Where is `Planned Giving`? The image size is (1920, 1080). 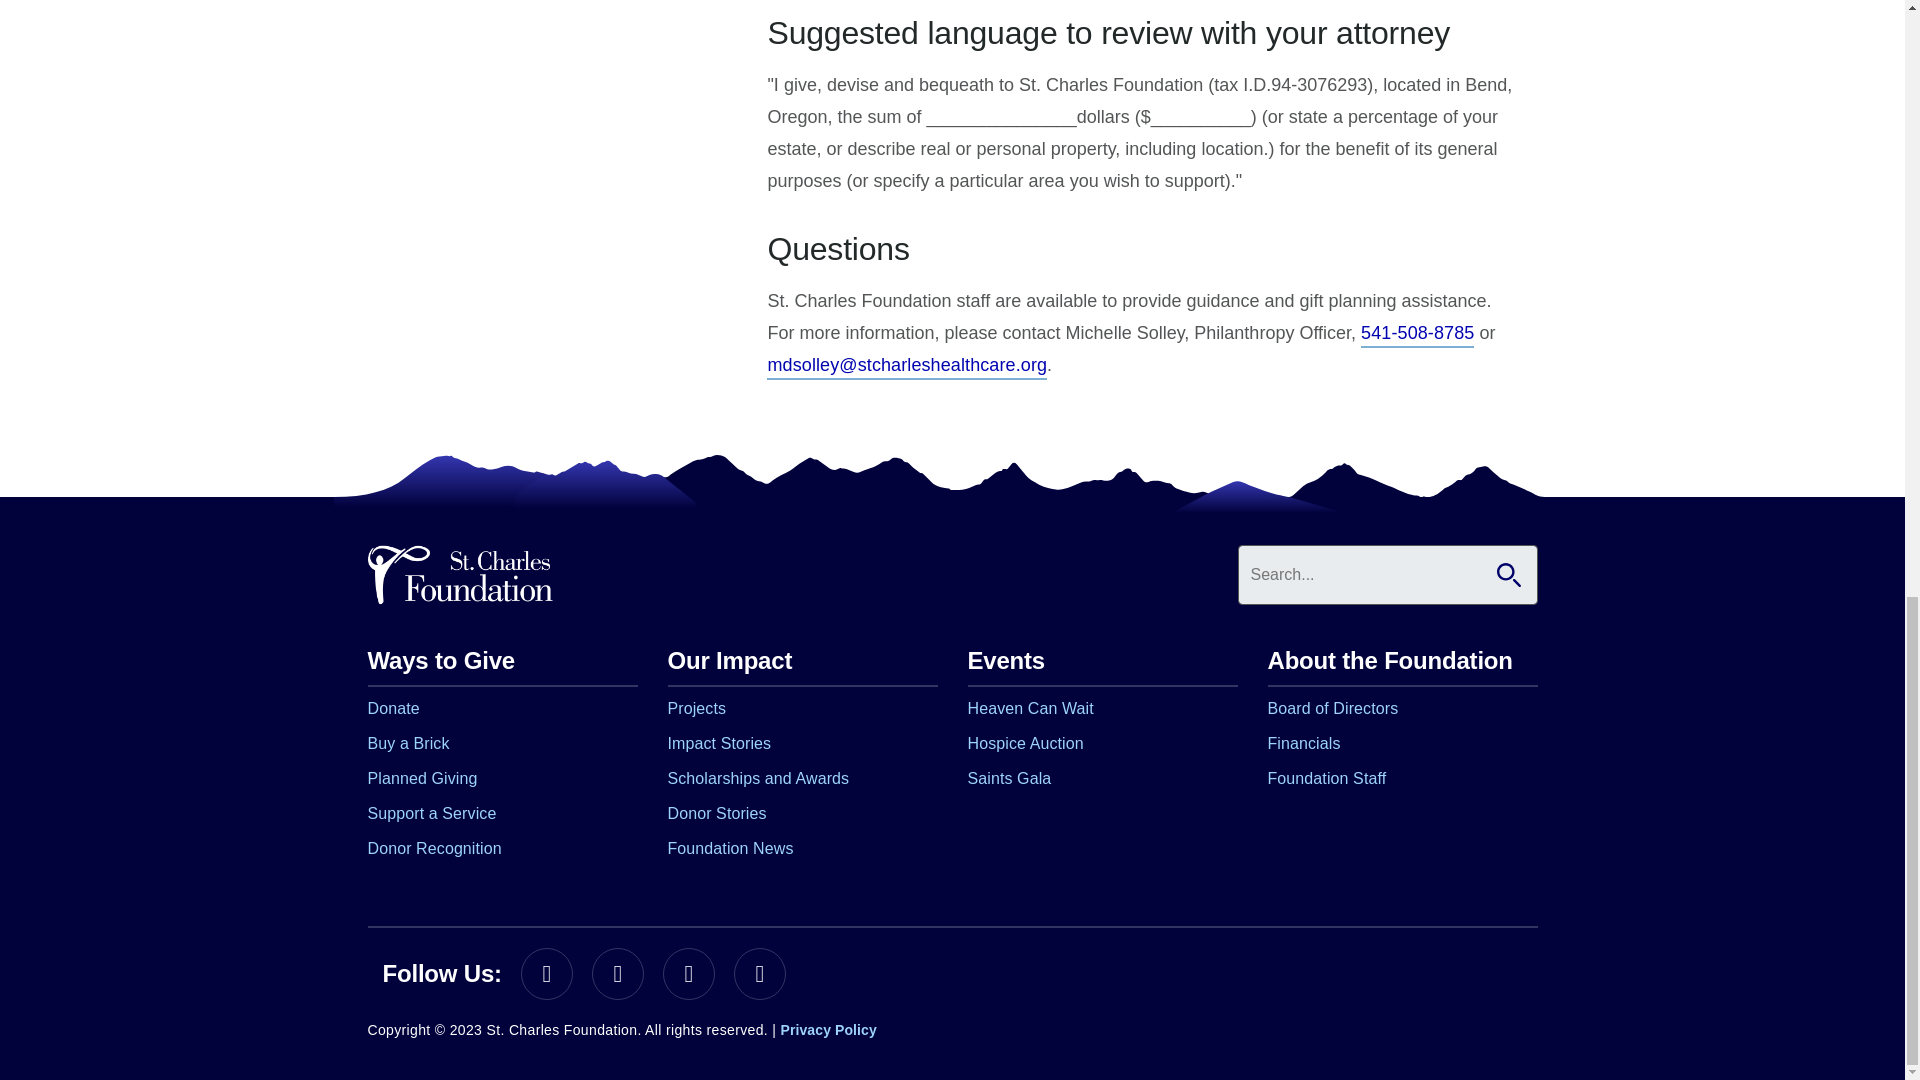 Planned Giving is located at coordinates (423, 780).